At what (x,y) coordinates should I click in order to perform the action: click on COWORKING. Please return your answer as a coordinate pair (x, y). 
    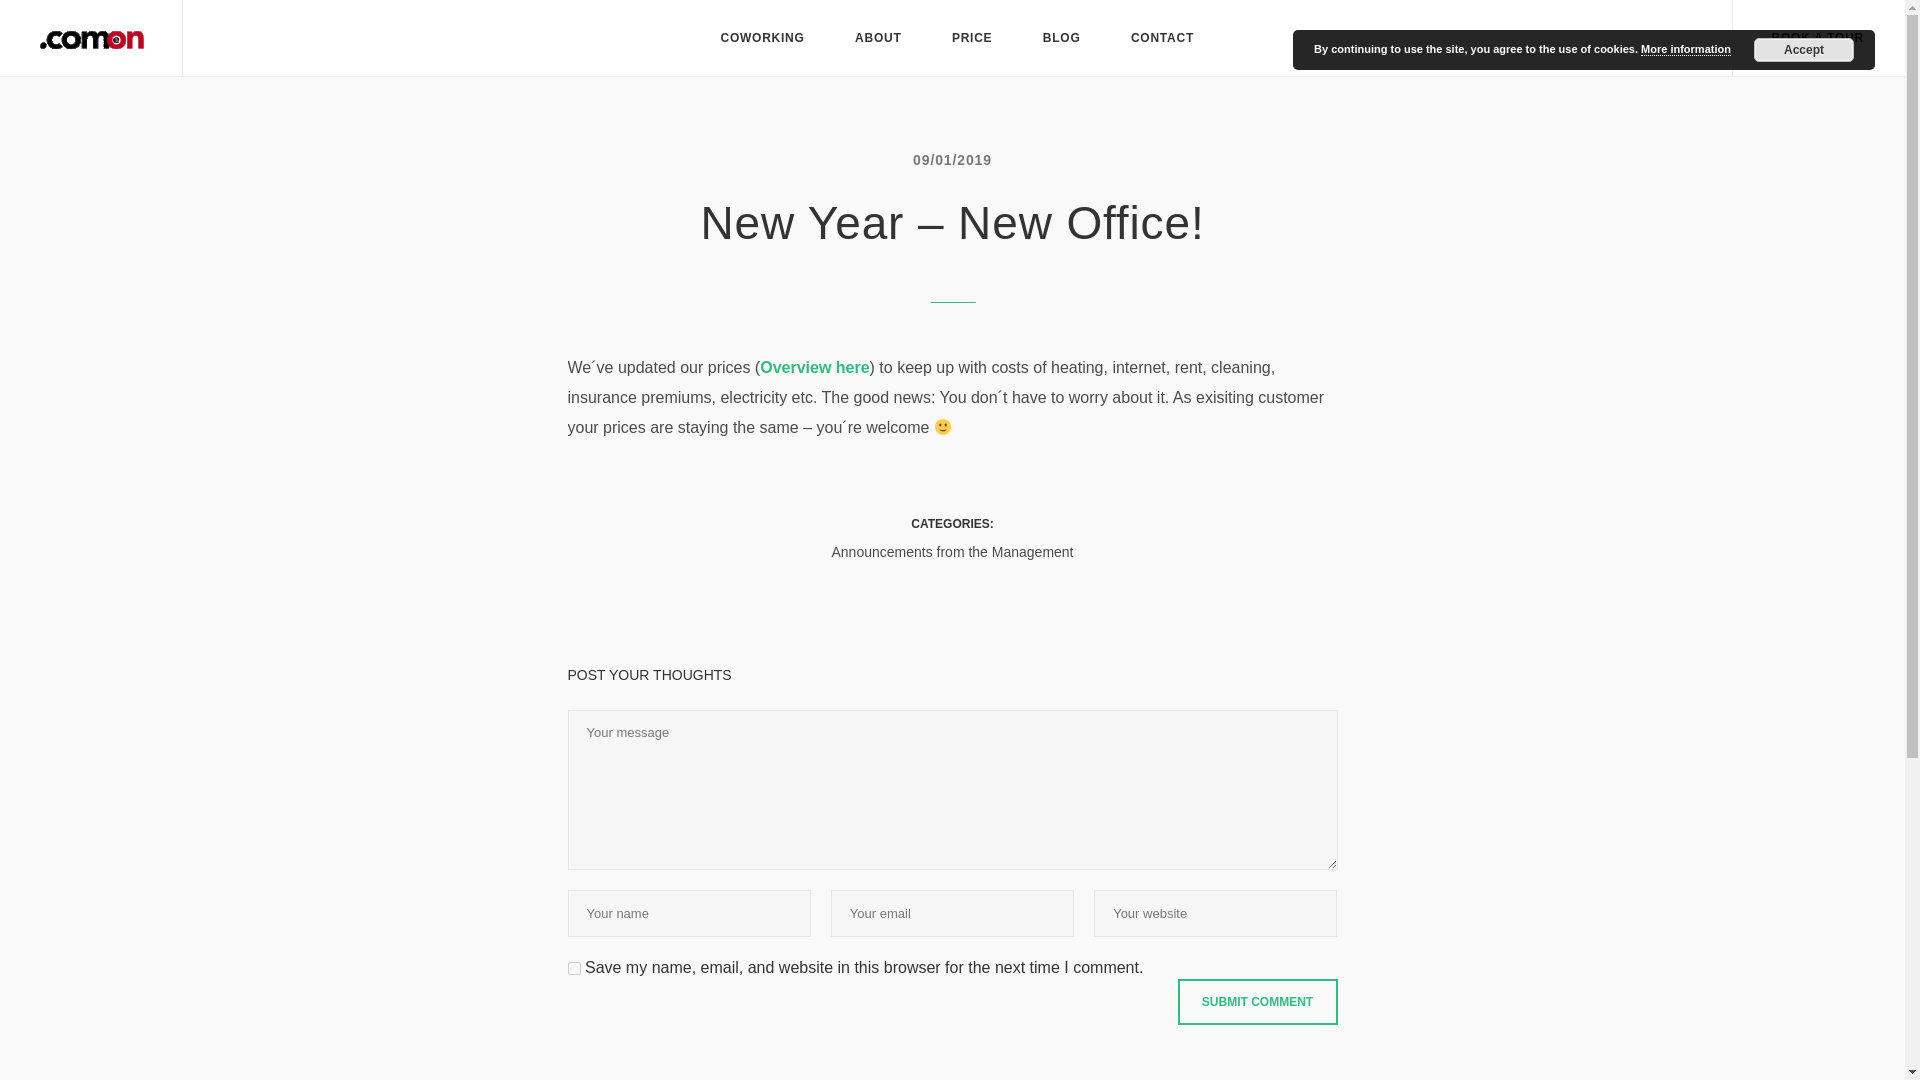
    Looking at the image, I should click on (762, 38).